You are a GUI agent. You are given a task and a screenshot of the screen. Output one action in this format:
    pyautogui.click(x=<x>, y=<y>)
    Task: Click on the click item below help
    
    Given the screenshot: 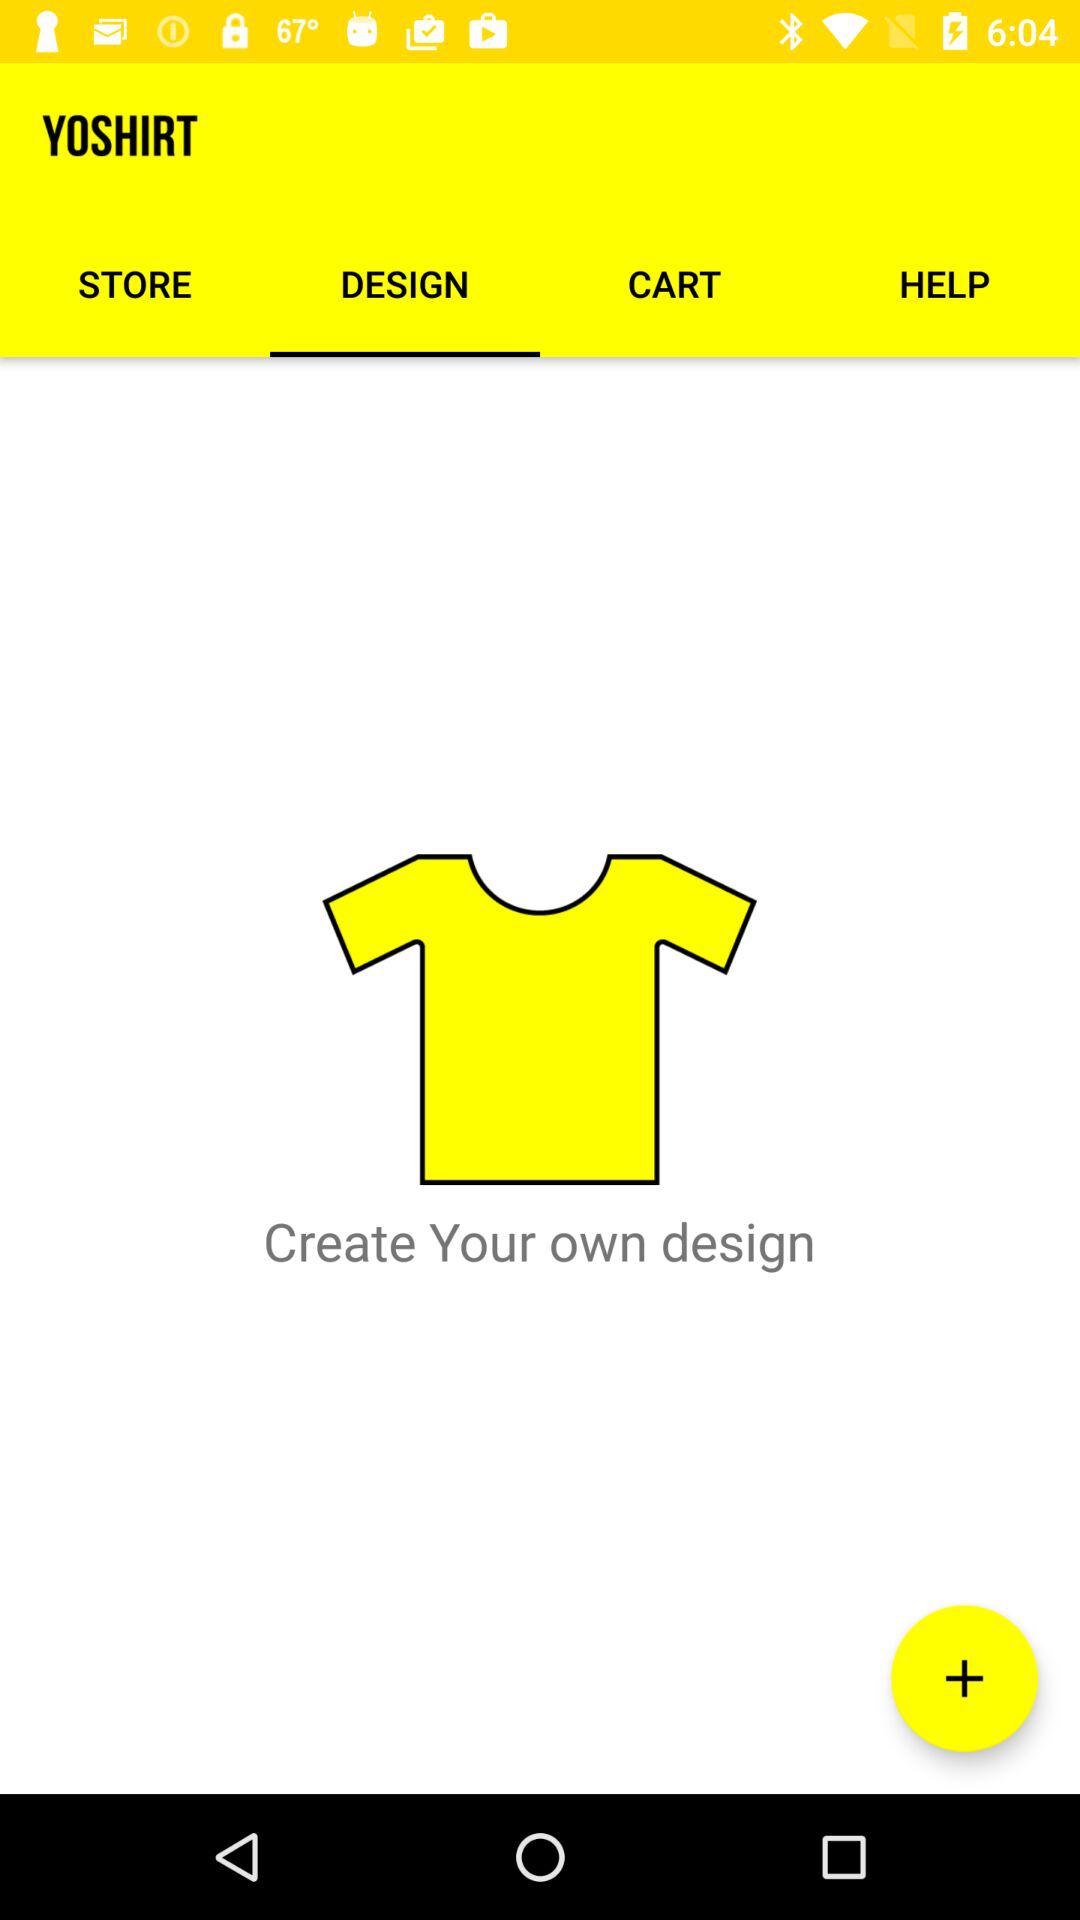 What is the action you would take?
    pyautogui.click(x=964, y=1678)
    